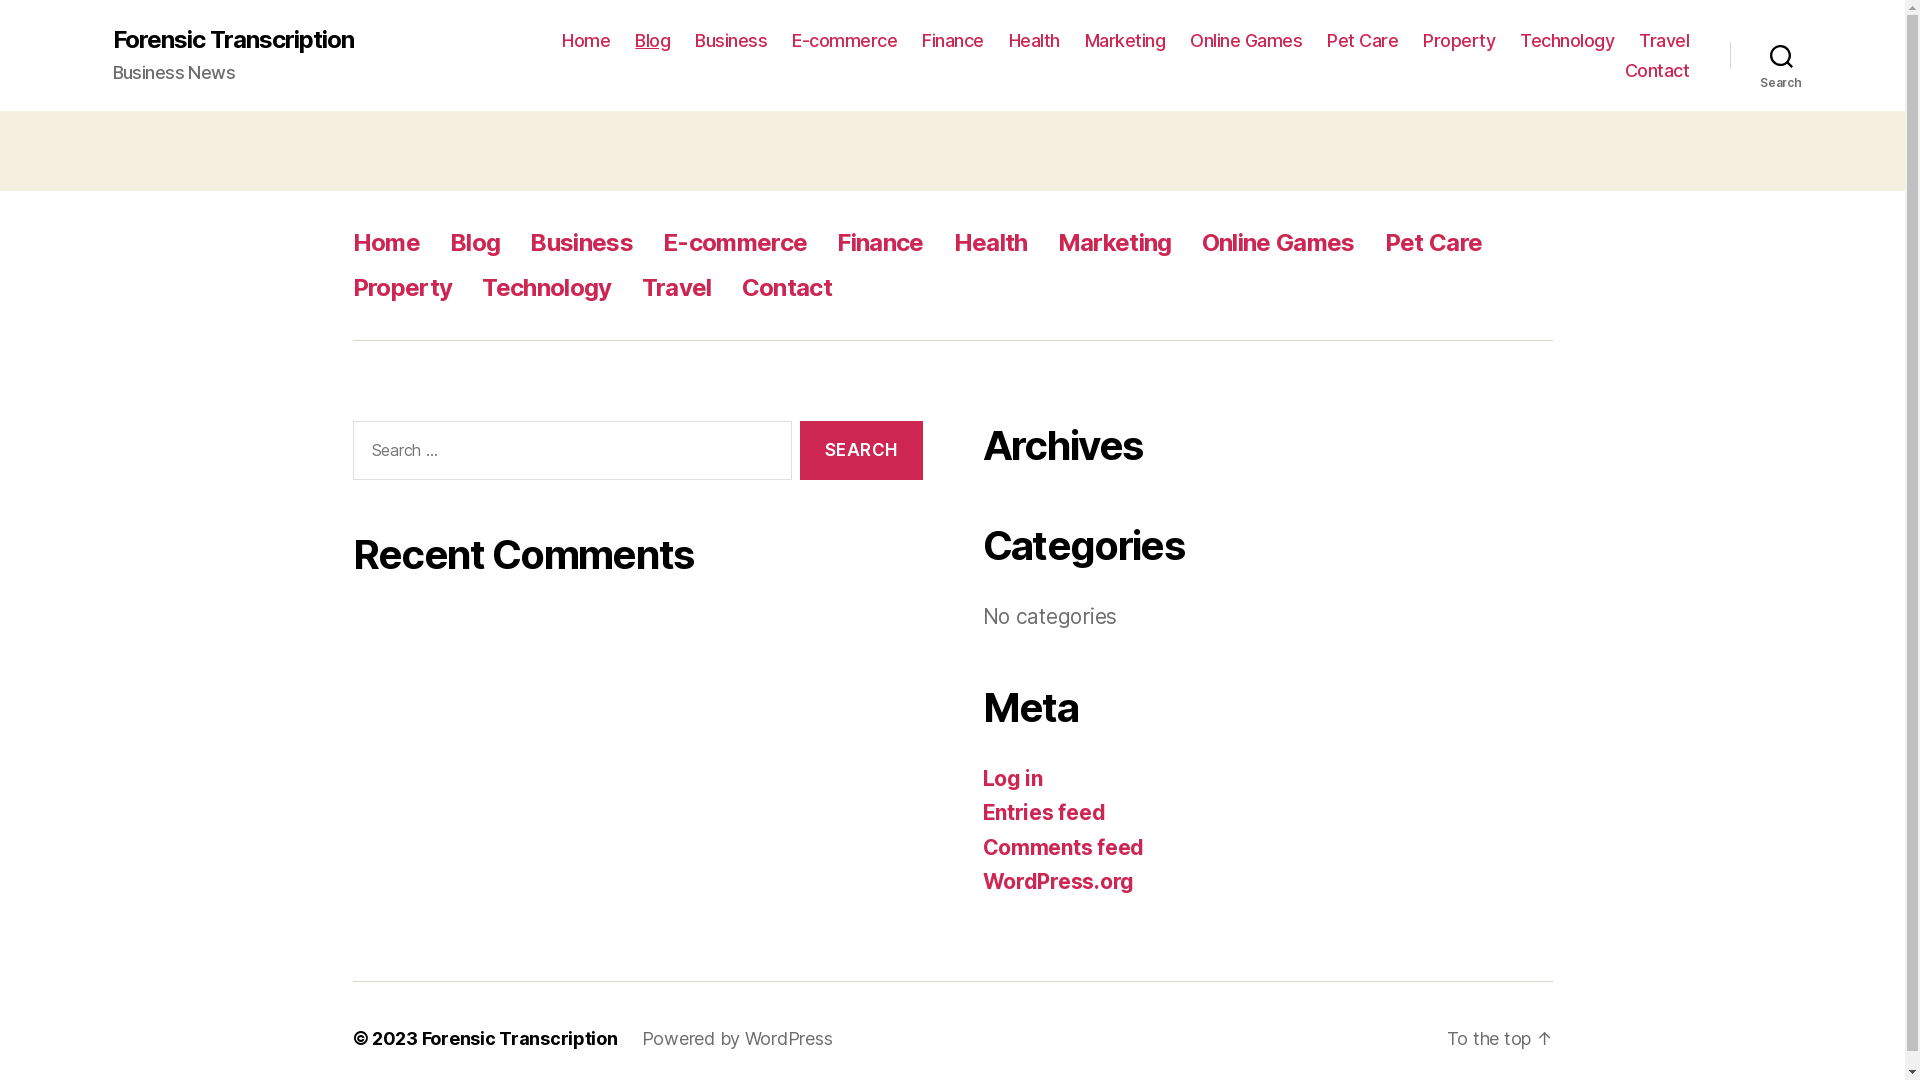  I want to click on Home, so click(586, 41).